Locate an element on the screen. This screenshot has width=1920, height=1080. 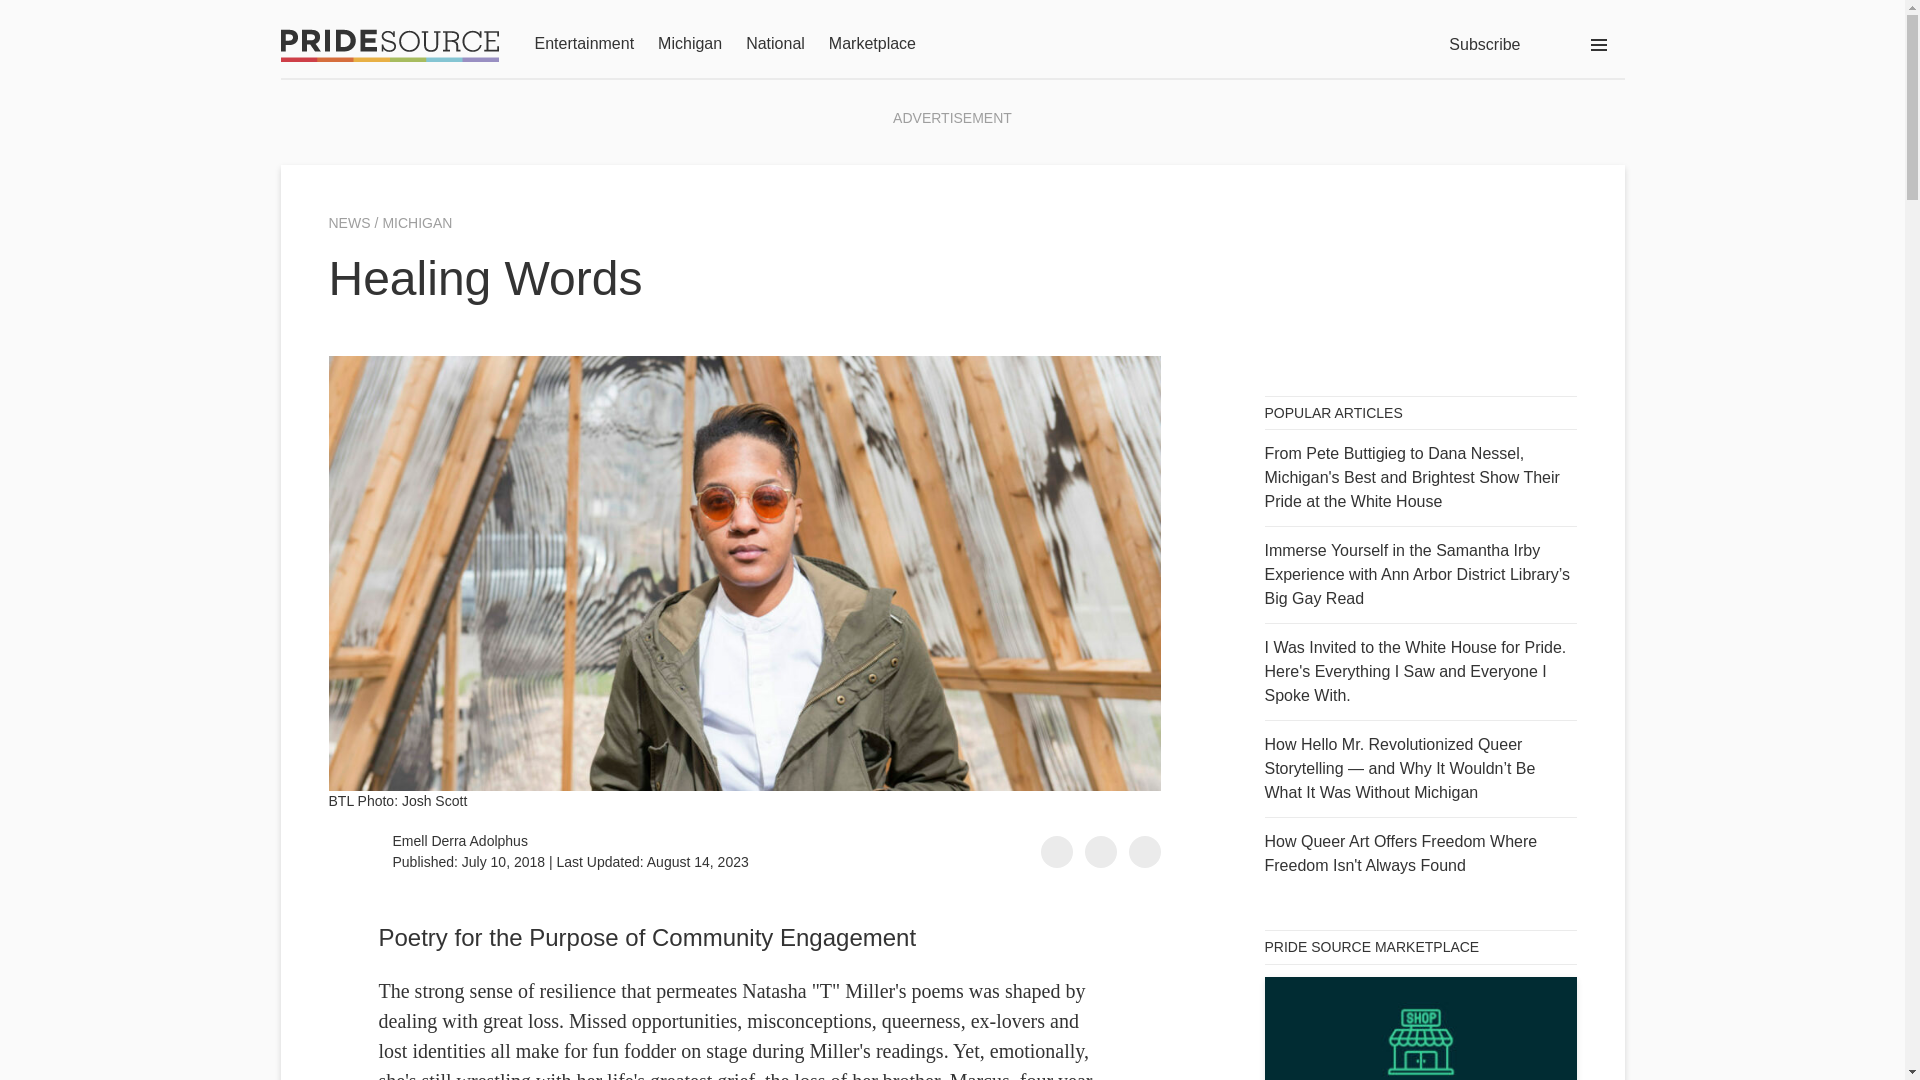
Entertainment is located at coordinates (583, 45).